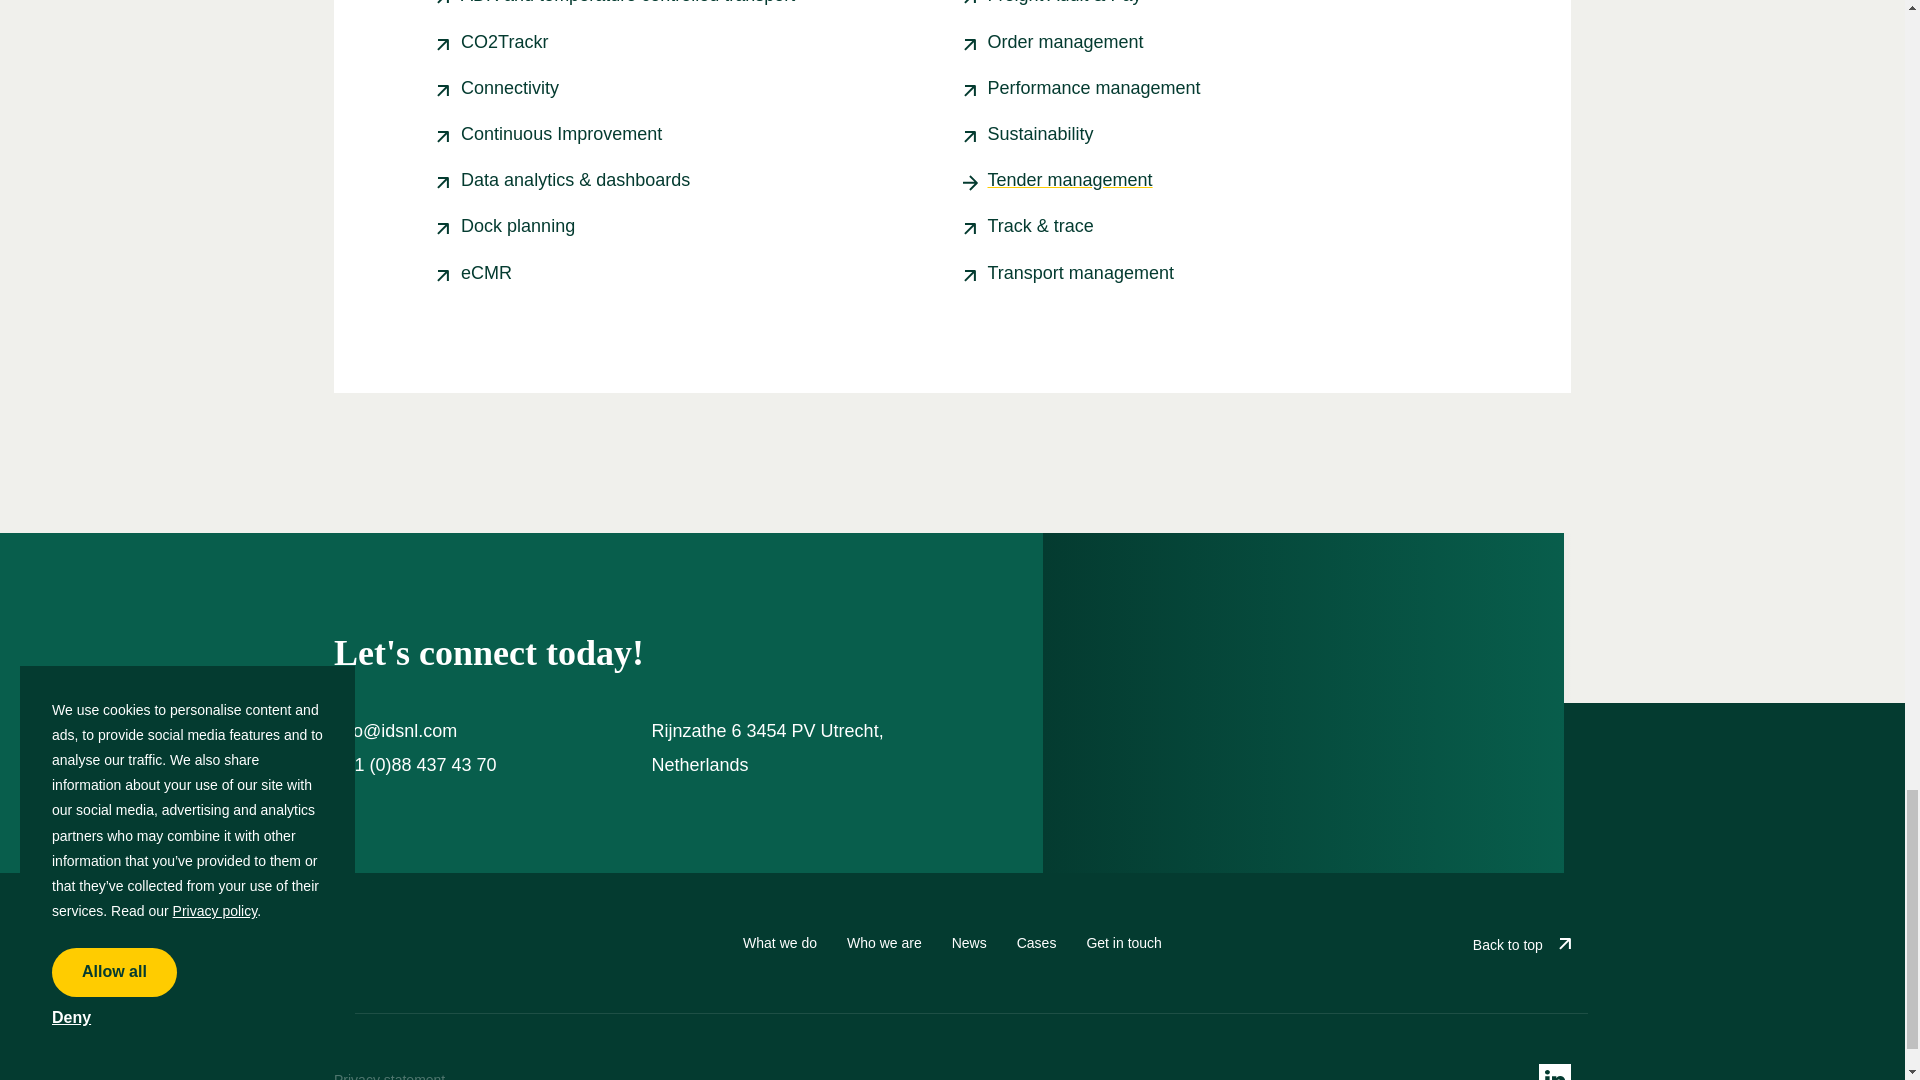 The height and width of the screenshot is (1080, 1920). What do you see at coordinates (1041, 134) in the screenshot?
I see `Sustainability` at bounding box center [1041, 134].